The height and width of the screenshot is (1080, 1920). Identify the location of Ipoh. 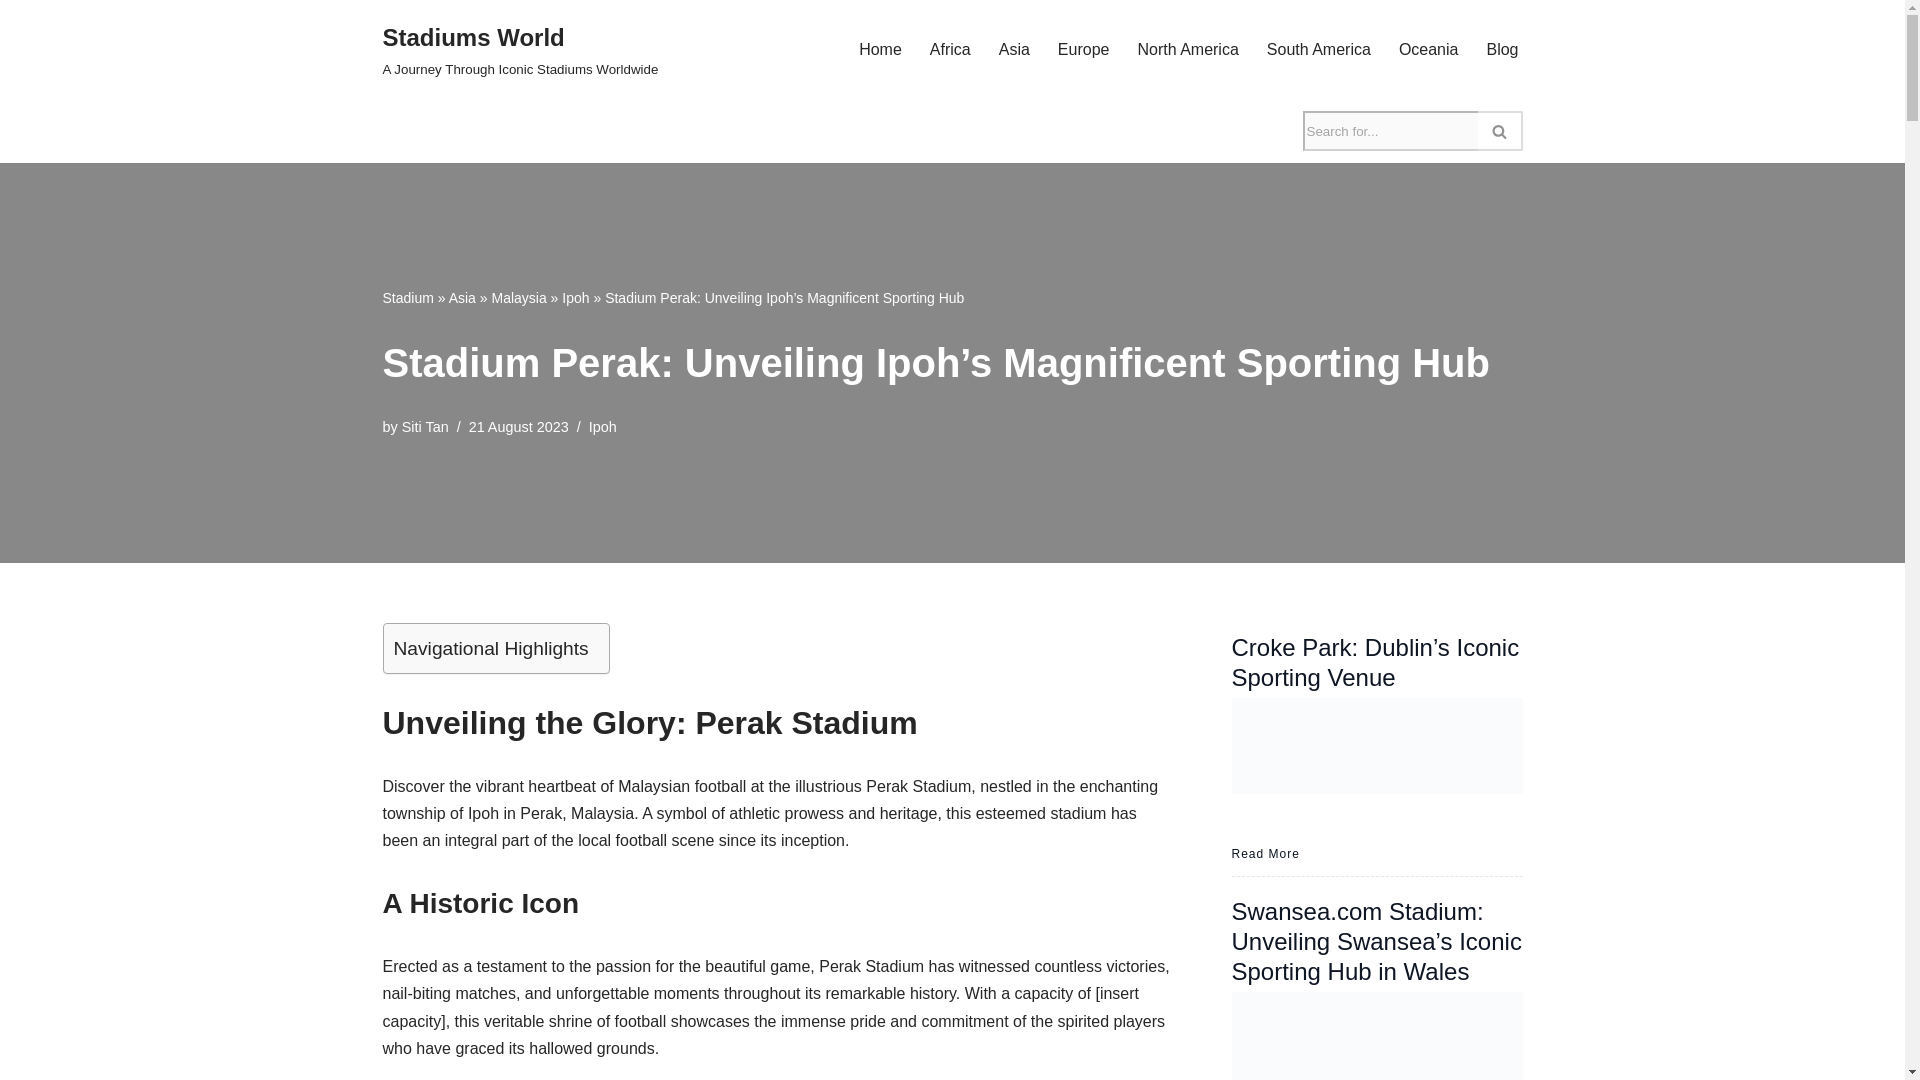
(602, 427).